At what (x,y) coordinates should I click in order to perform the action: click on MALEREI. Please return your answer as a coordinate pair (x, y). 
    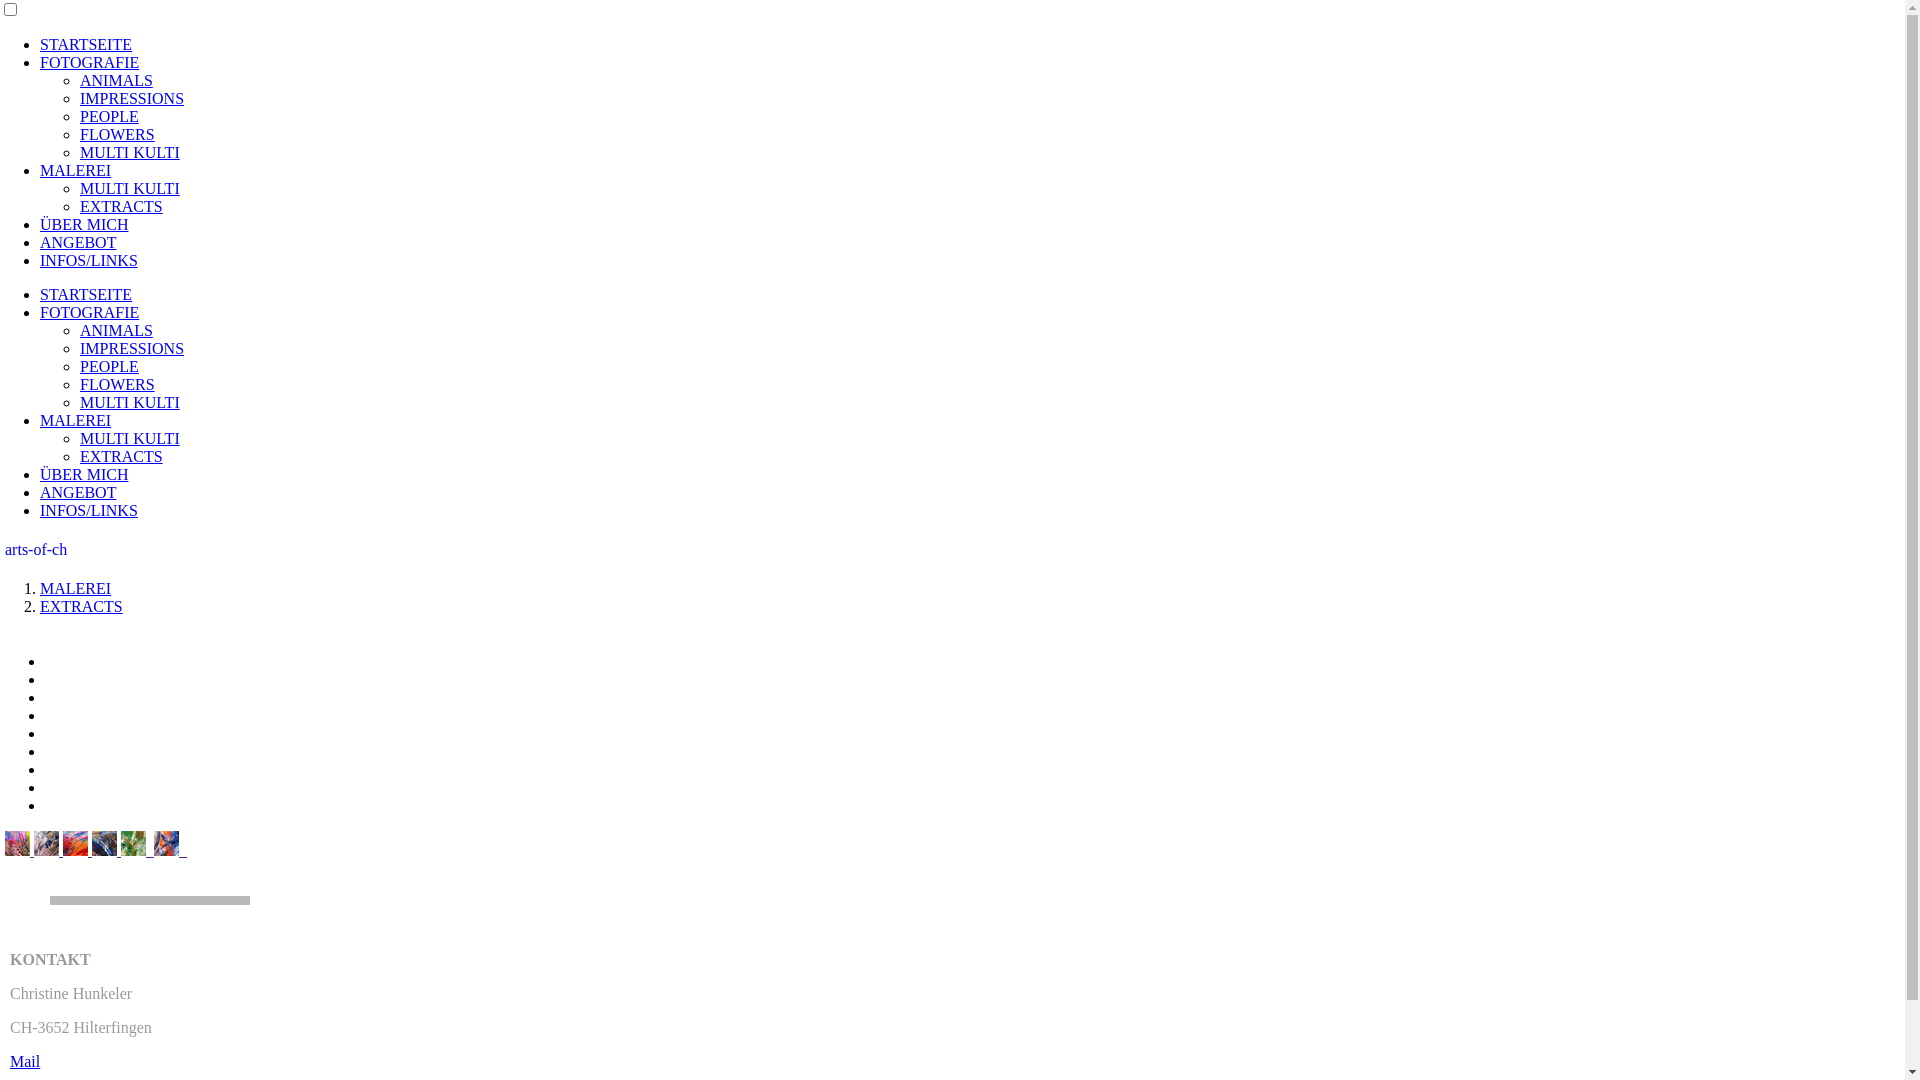
    Looking at the image, I should click on (76, 588).